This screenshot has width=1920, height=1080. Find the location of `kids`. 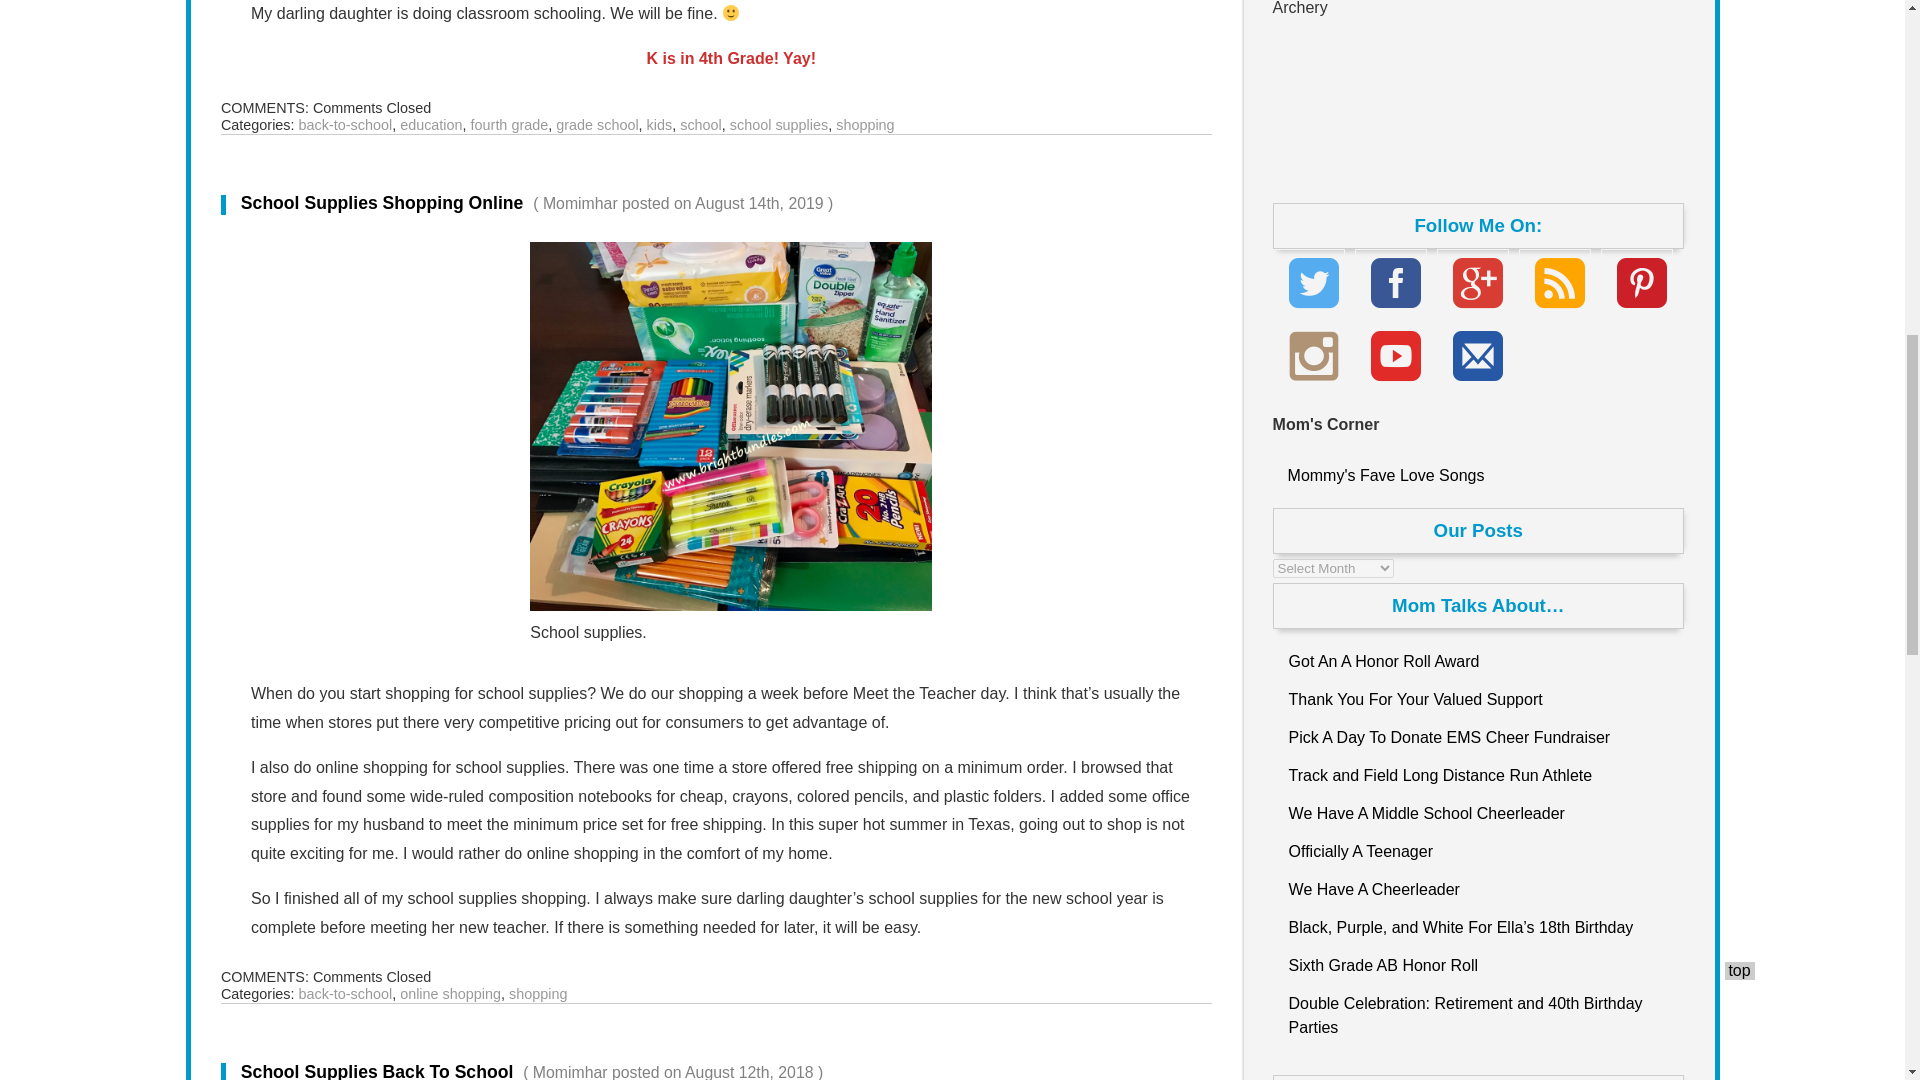

kids is located at coordinates (660, 124).